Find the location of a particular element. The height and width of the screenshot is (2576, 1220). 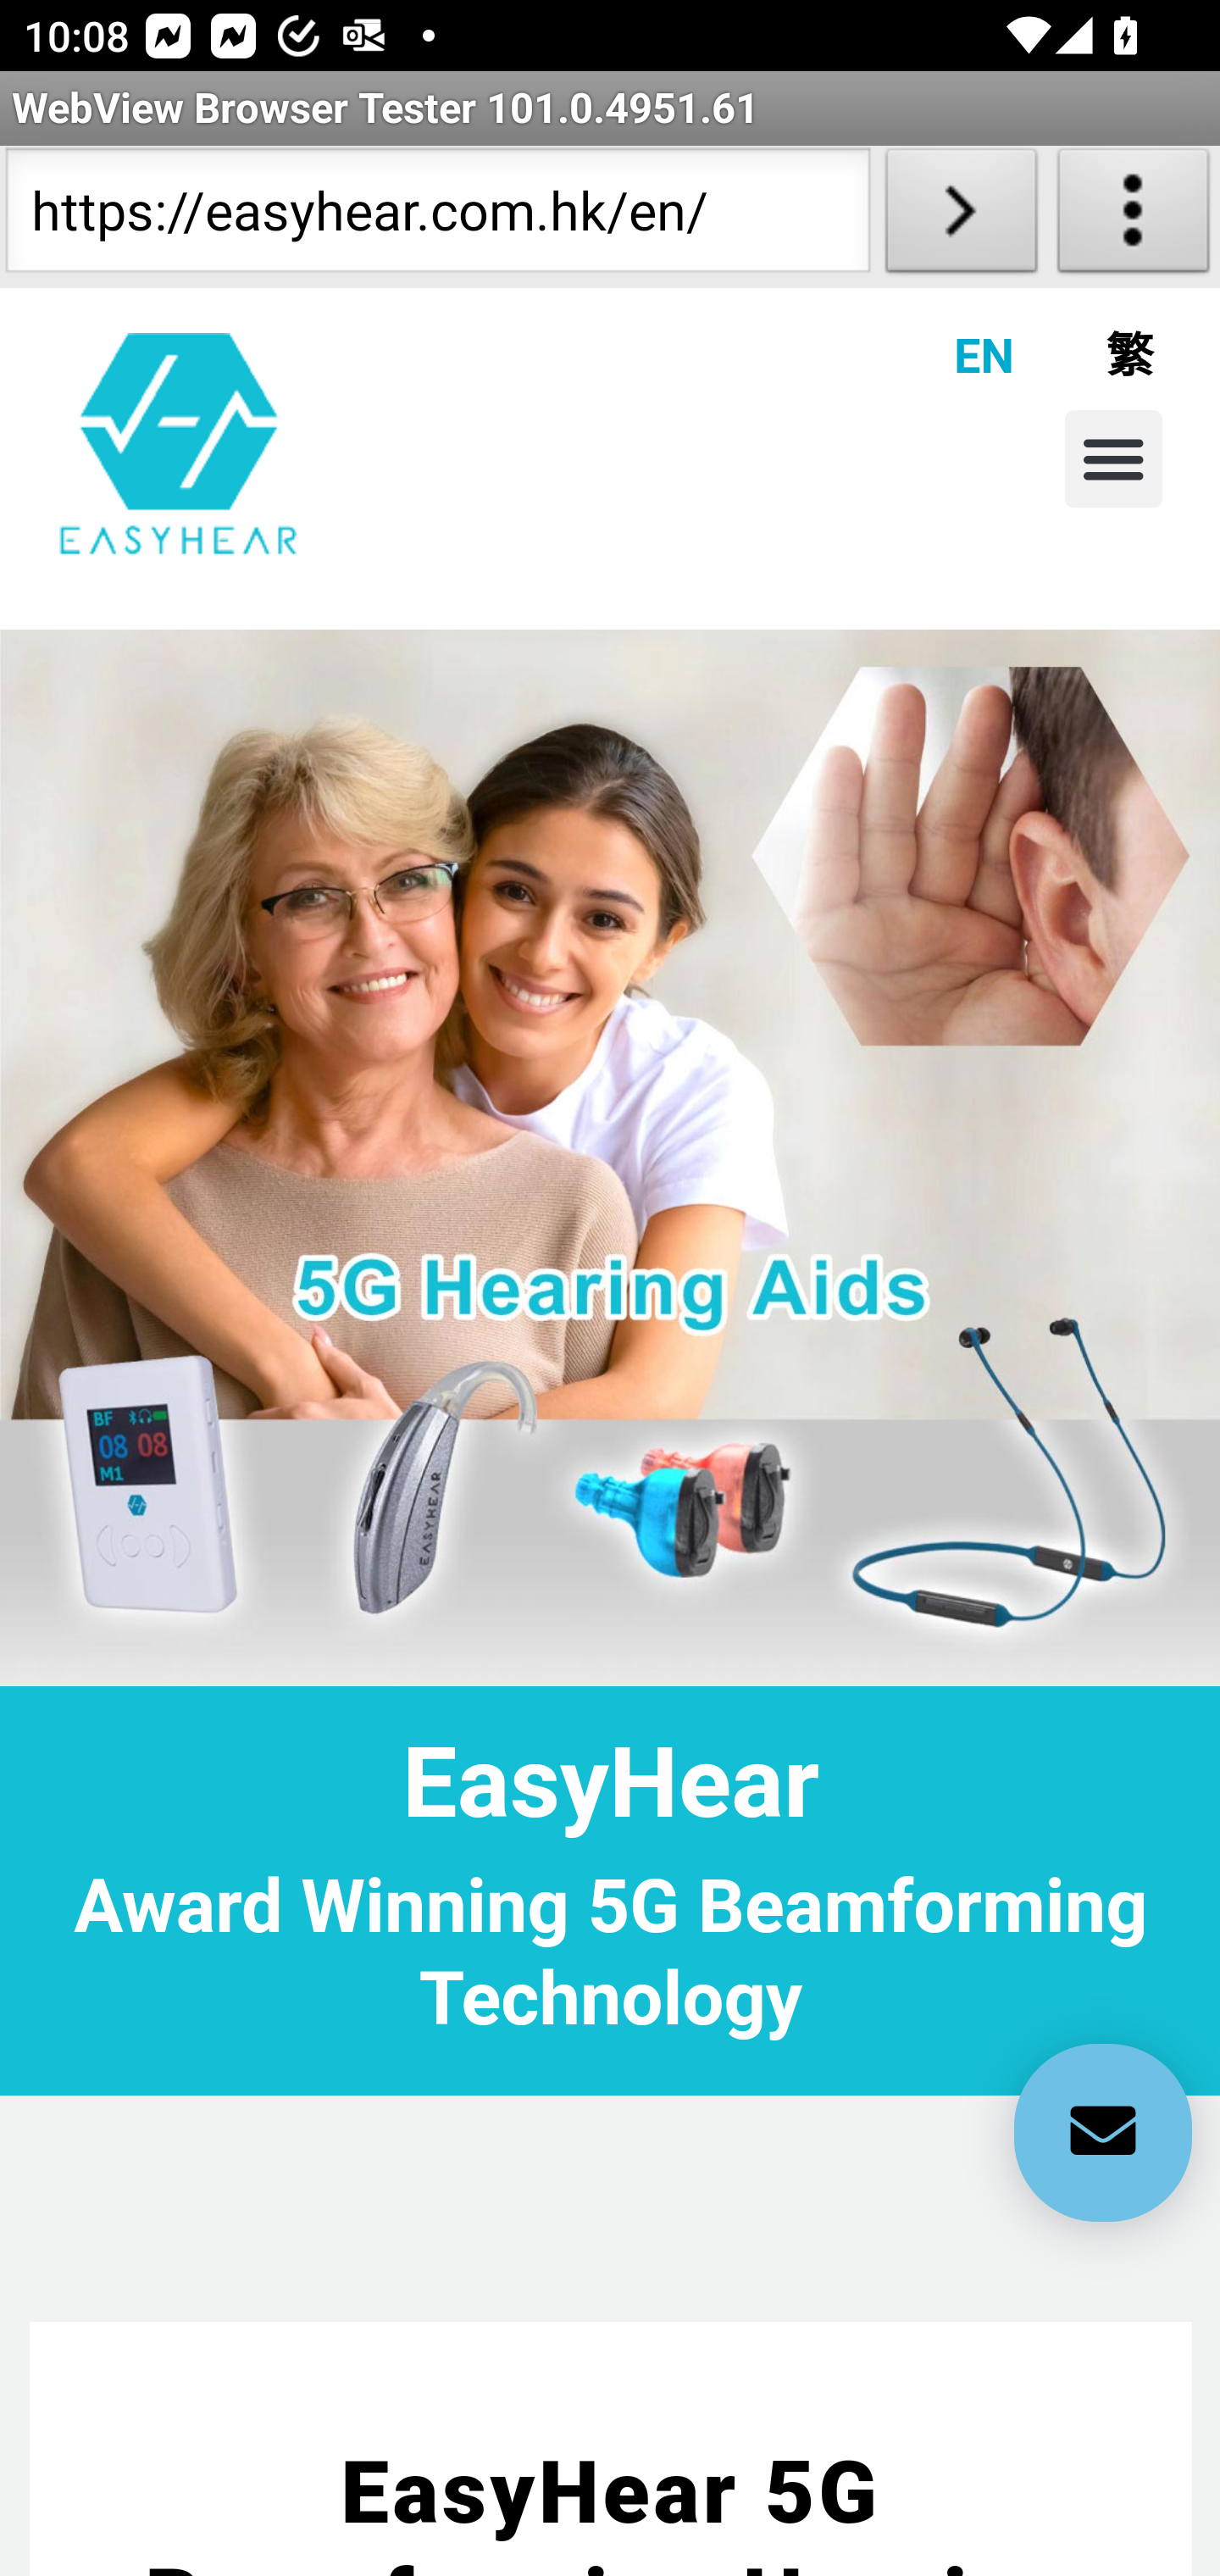

https://easyhear.com.hk/en/ is located at coordinates (437, 217).